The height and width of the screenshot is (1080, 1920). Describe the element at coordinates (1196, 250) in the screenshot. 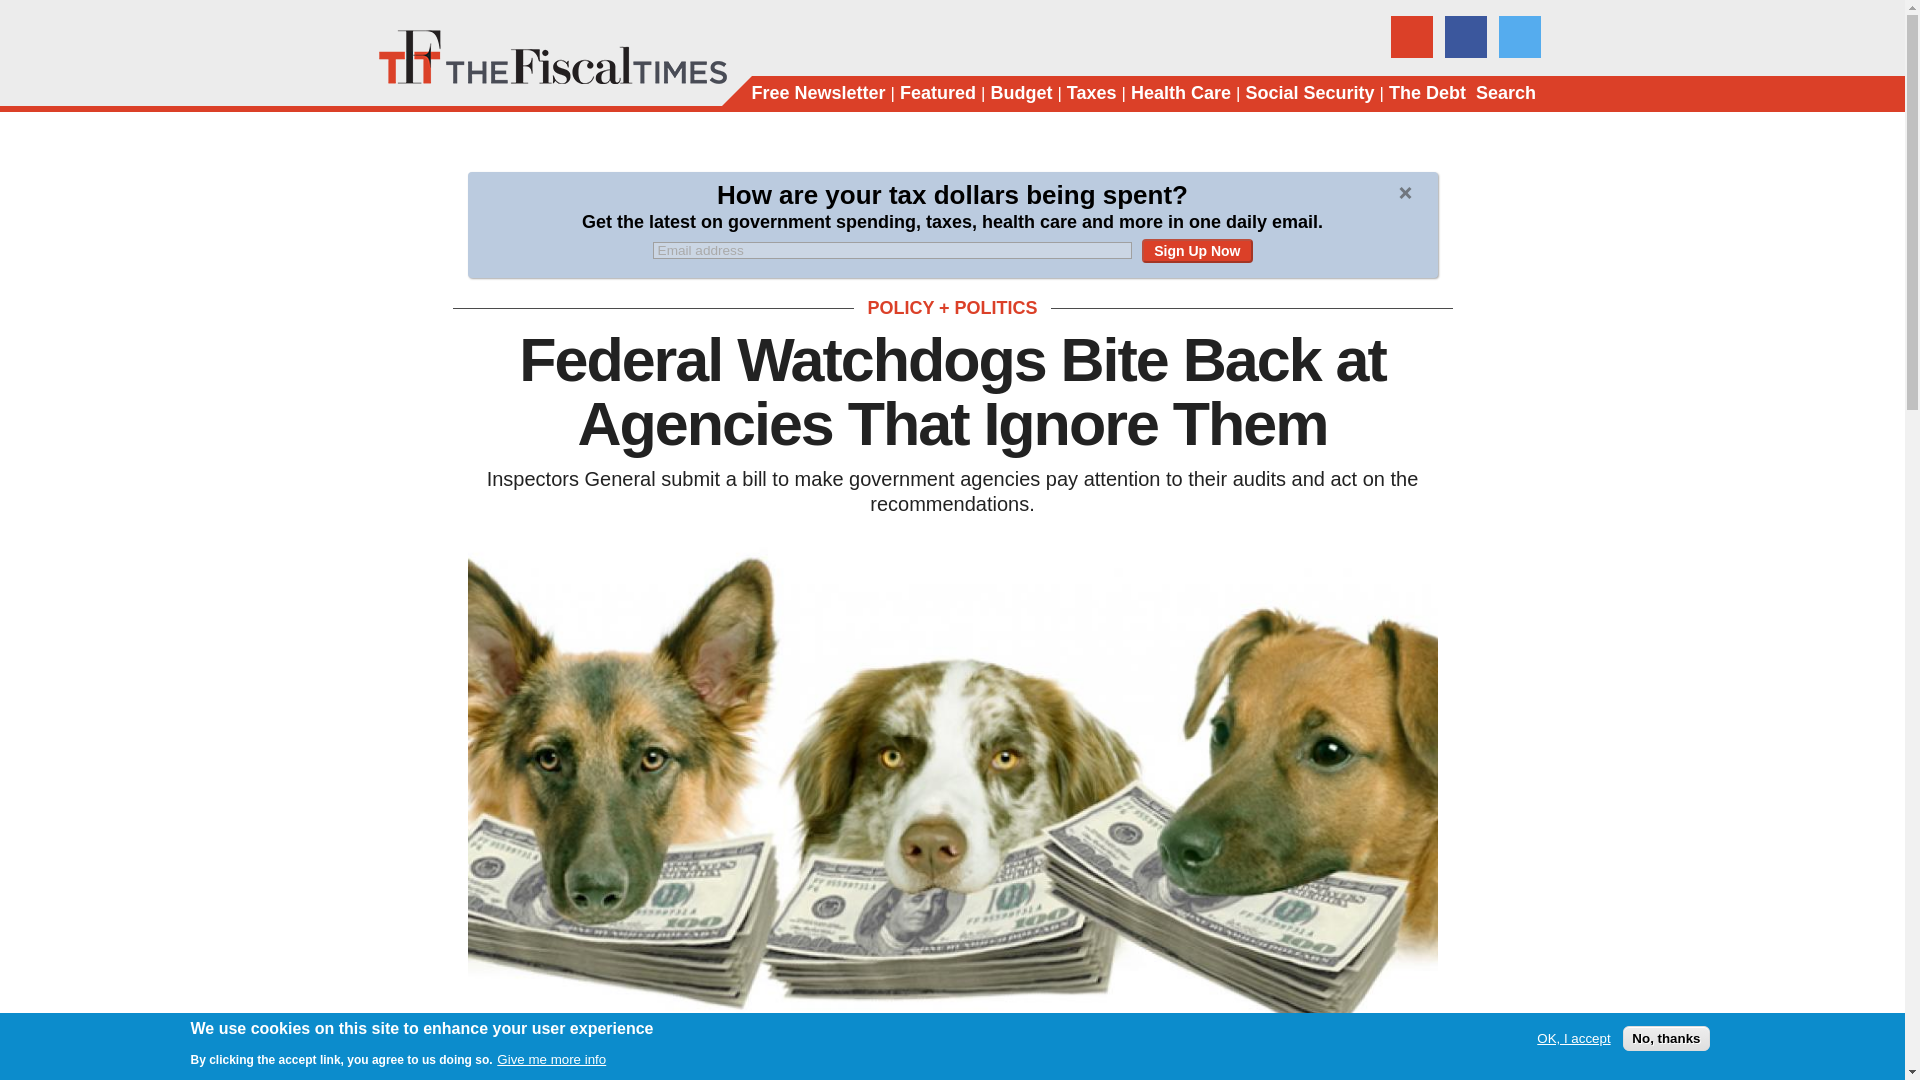

I see `Sign Up Now` at that location.